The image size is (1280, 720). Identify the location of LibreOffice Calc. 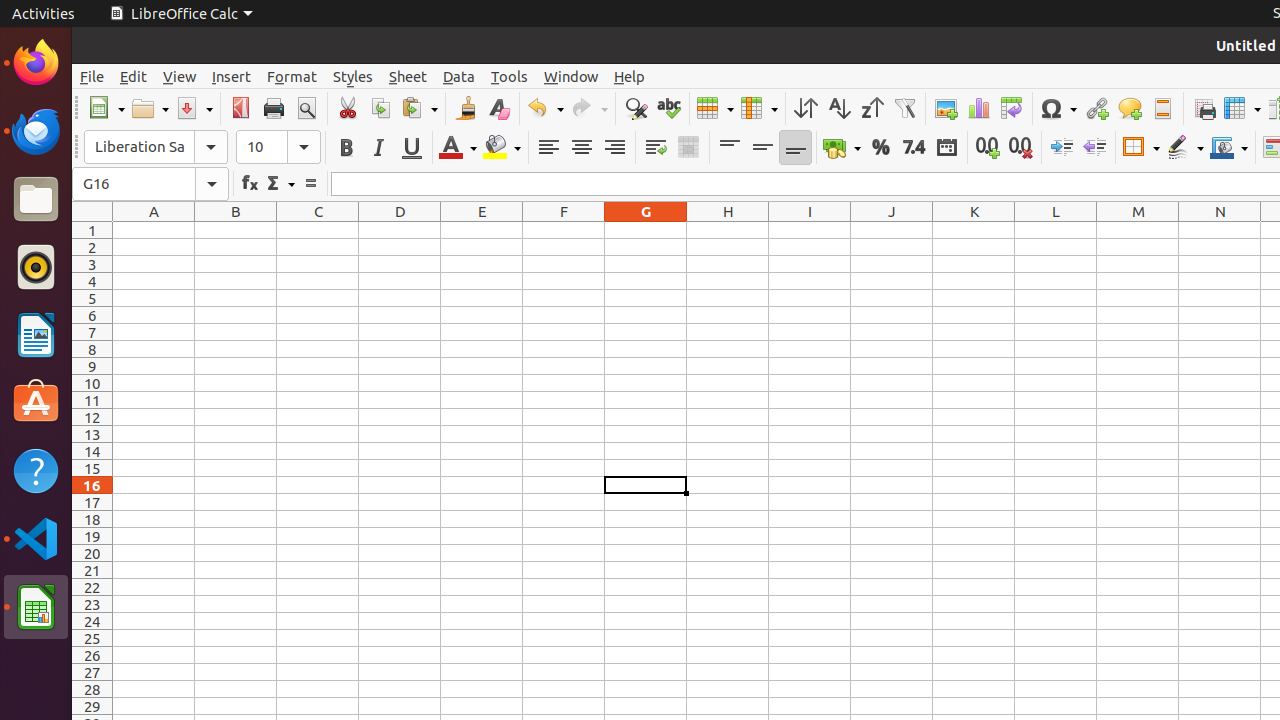
(181, 14).